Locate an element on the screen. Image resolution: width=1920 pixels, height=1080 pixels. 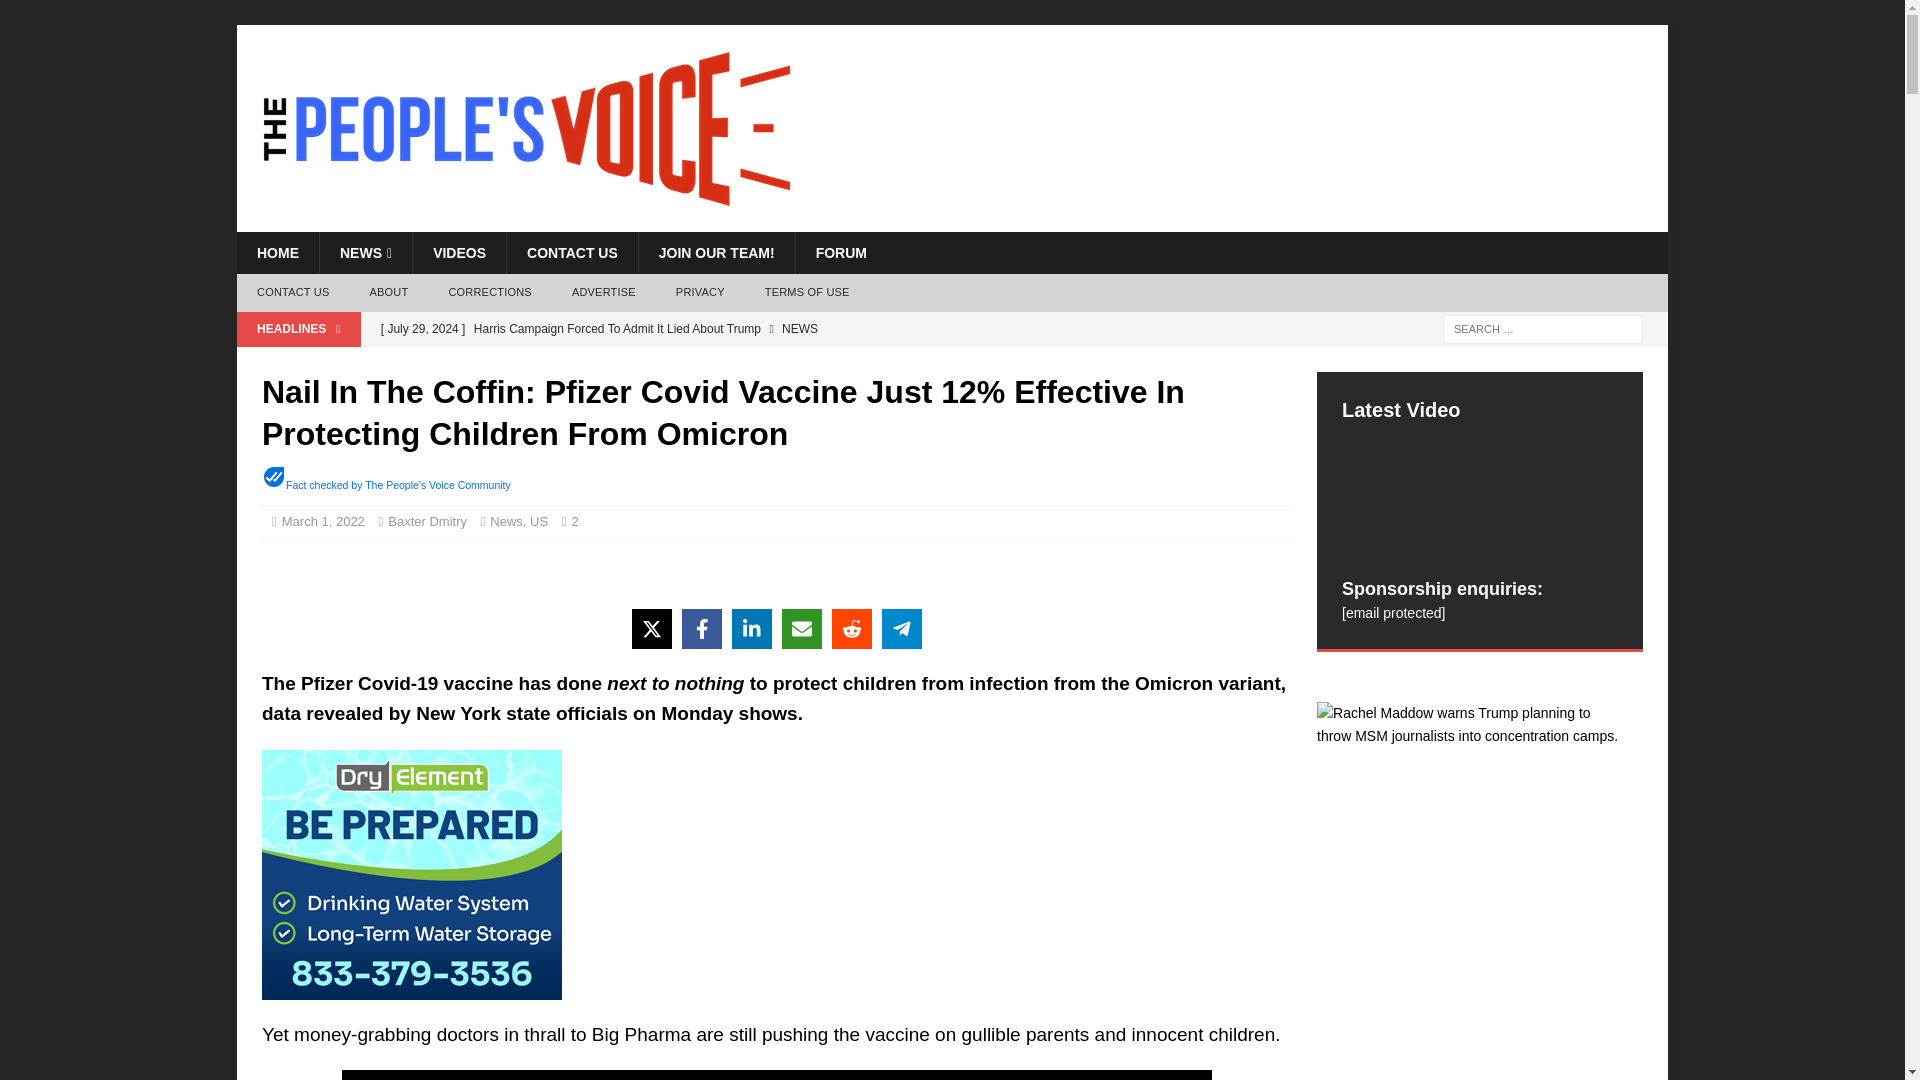
HOME is located at coordinates (277, 253).